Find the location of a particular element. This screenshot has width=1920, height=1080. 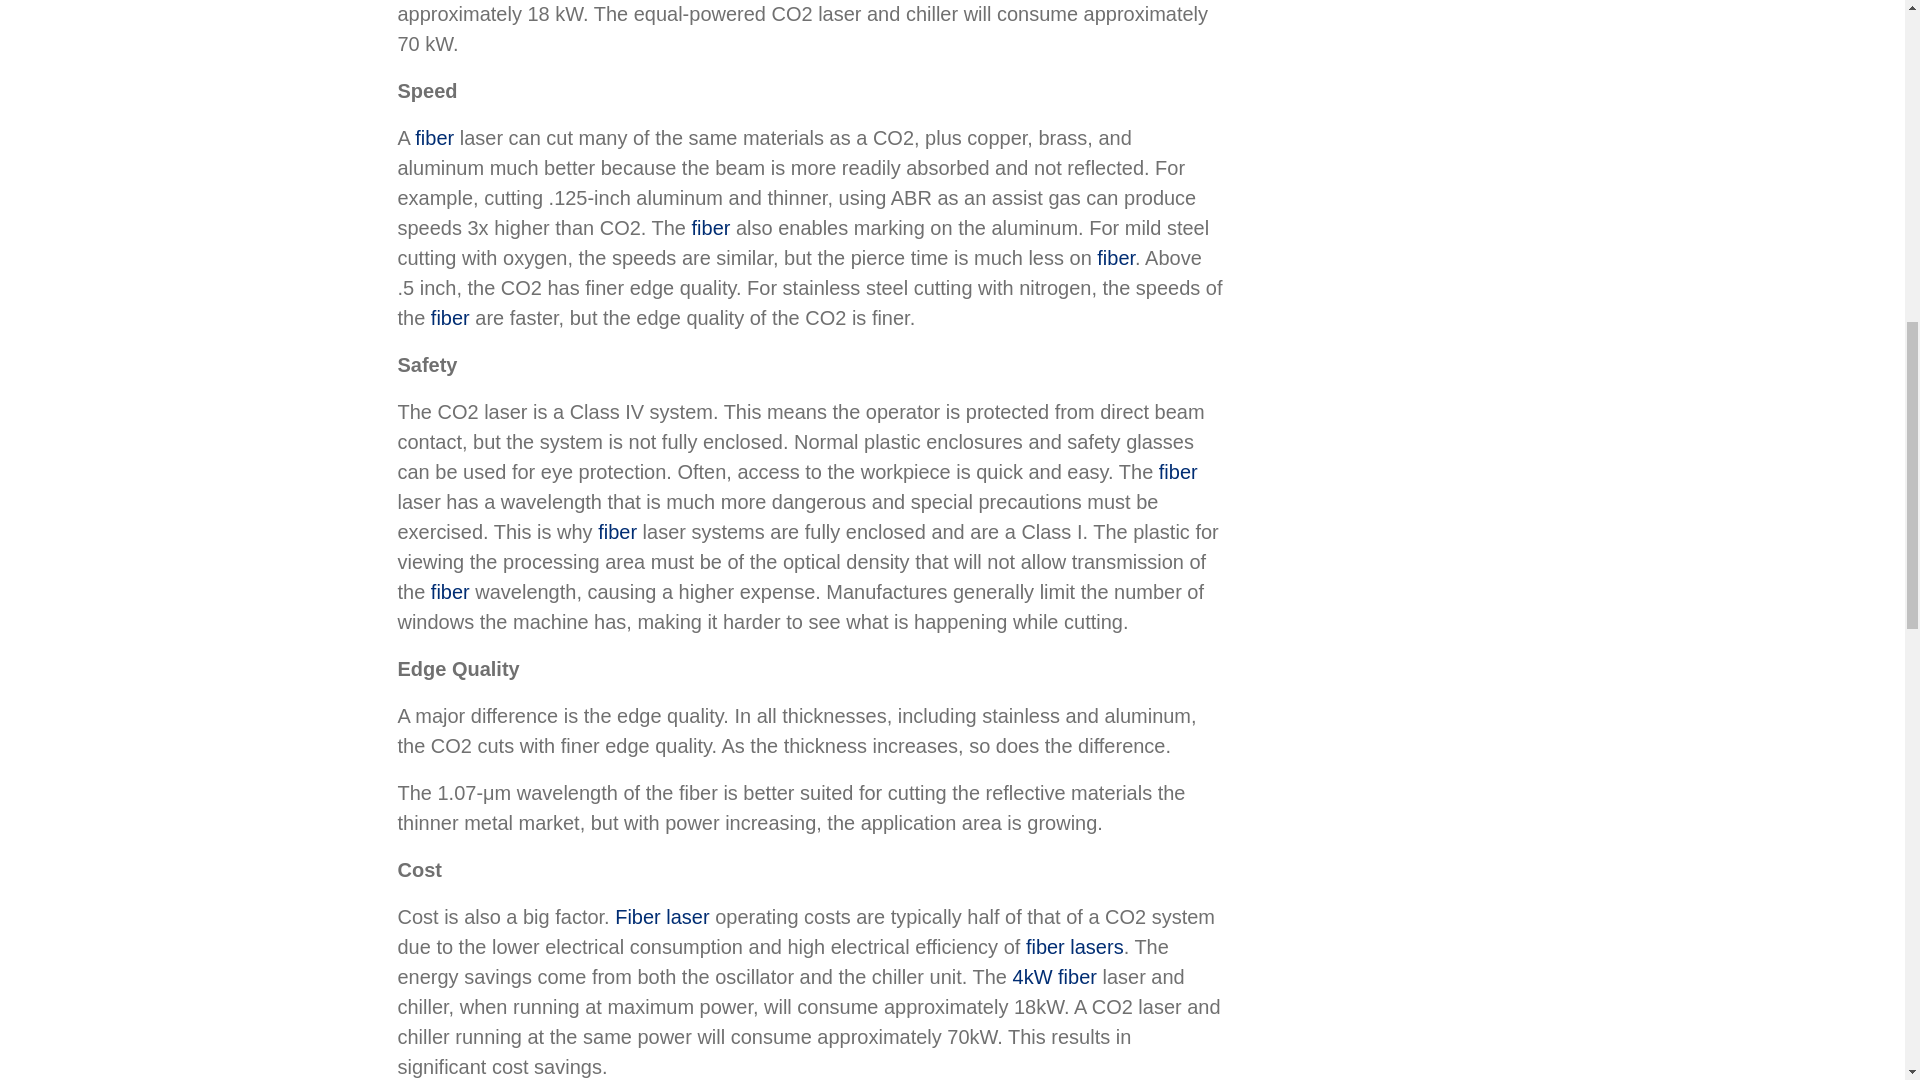

fiber is located at coordinates (450, 318).